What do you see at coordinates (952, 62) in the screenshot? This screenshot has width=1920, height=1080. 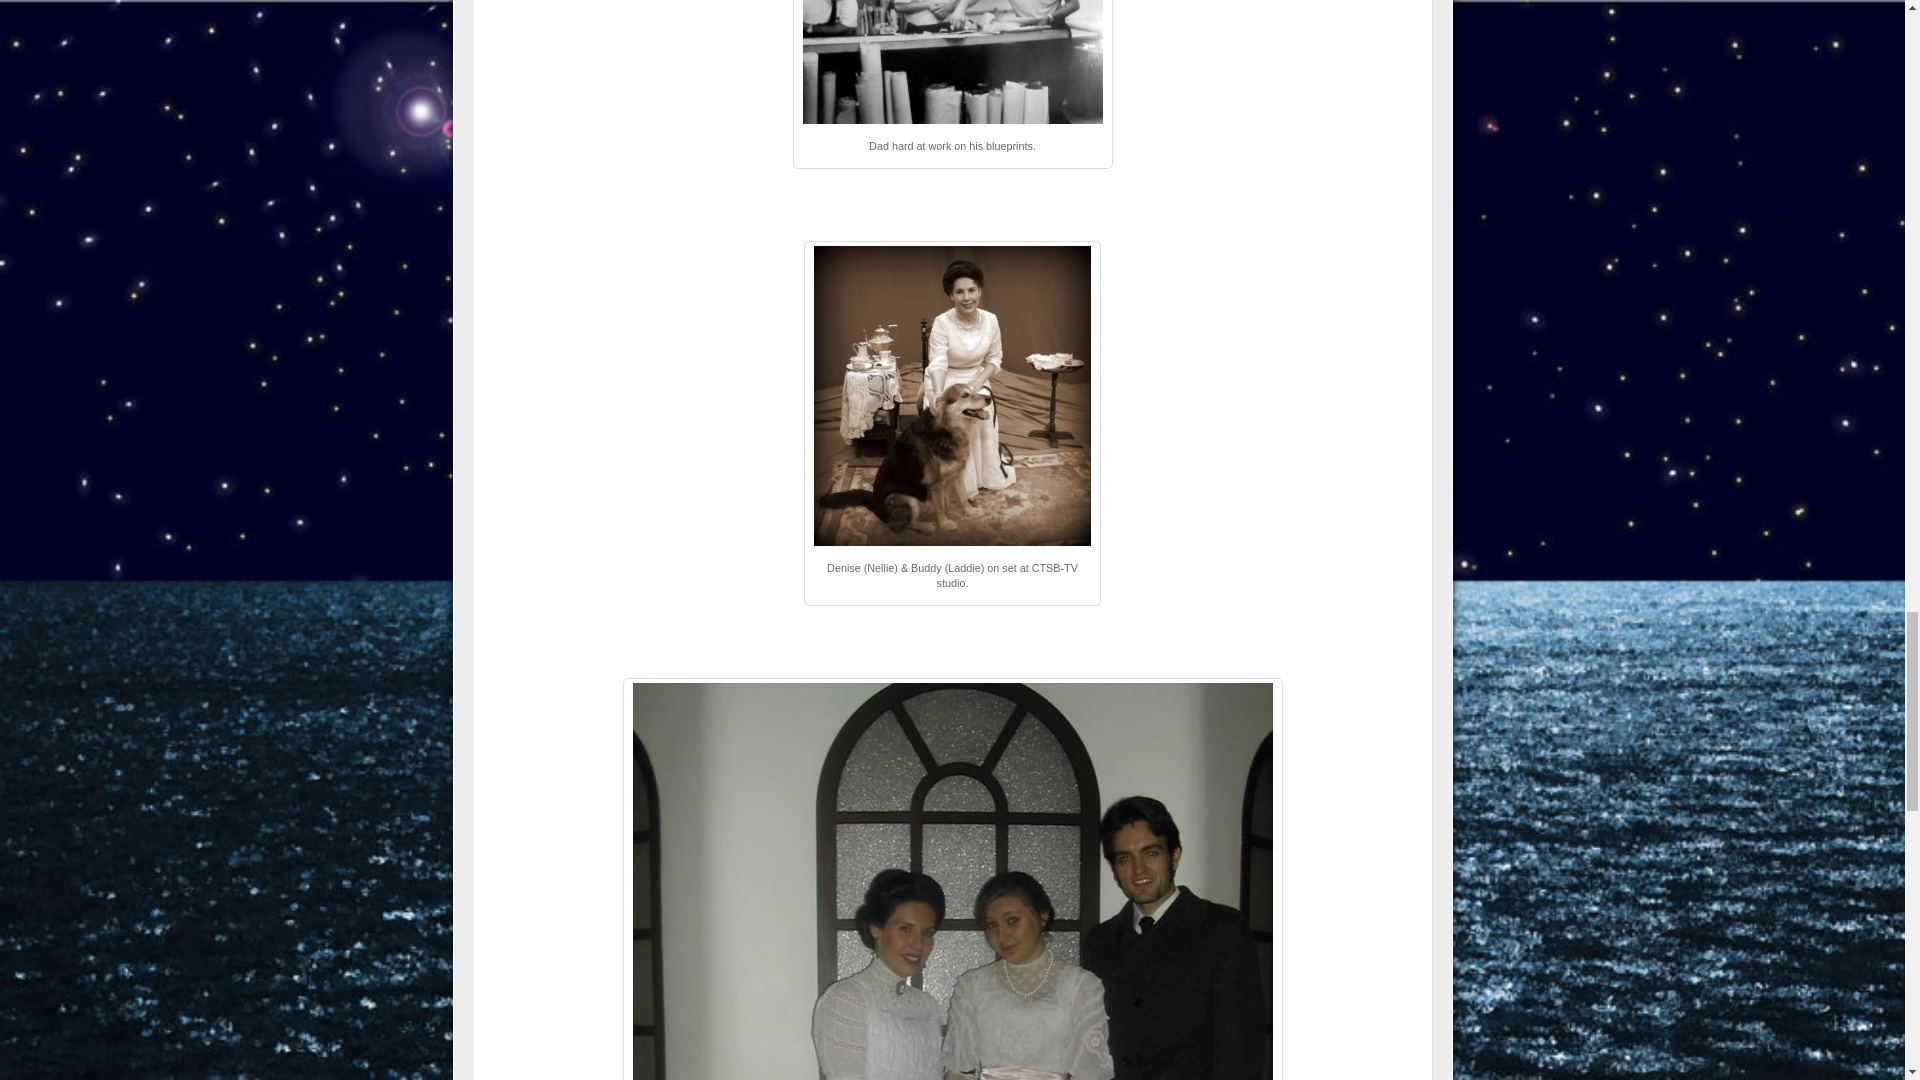 I see `Dad at work taking measurements on blueprints.` at bounding box center [952, 62].